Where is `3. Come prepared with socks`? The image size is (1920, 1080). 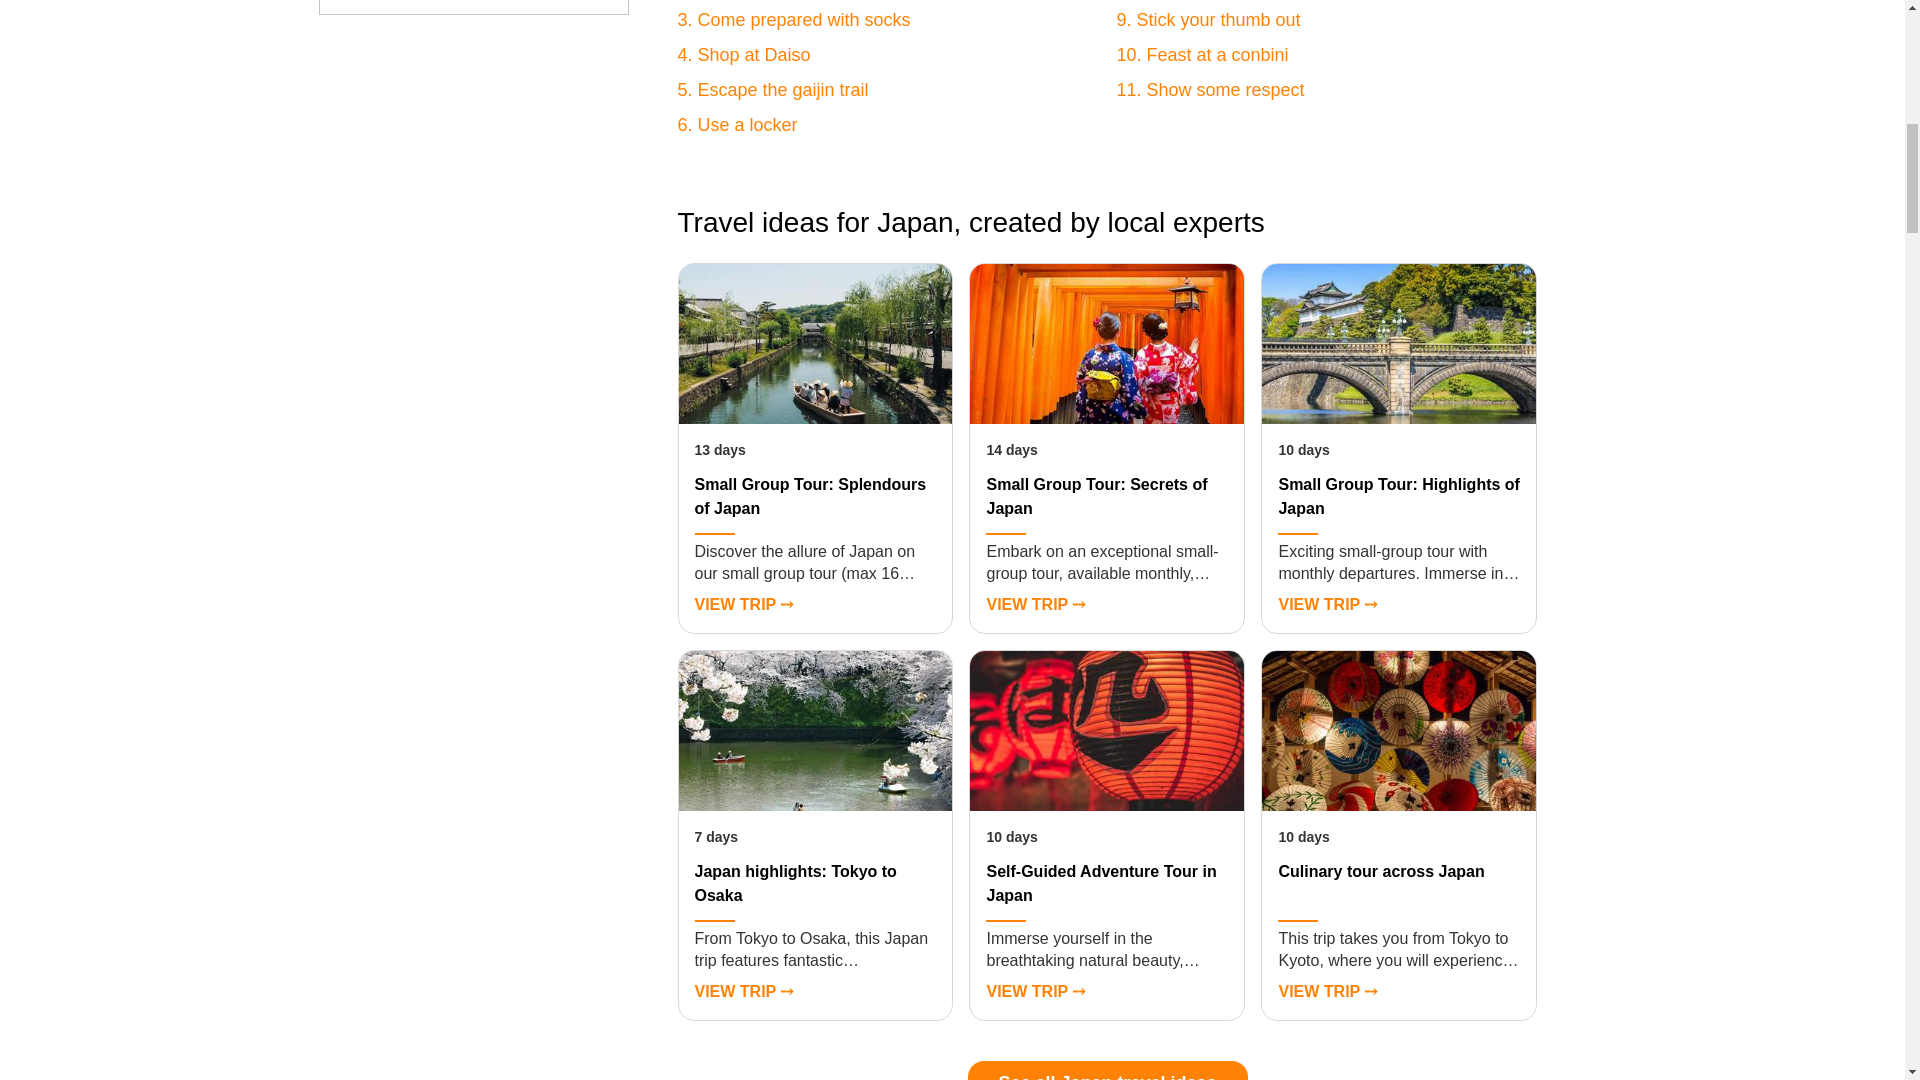
3. Come prepared with socks is located at coordinates (794, 20).